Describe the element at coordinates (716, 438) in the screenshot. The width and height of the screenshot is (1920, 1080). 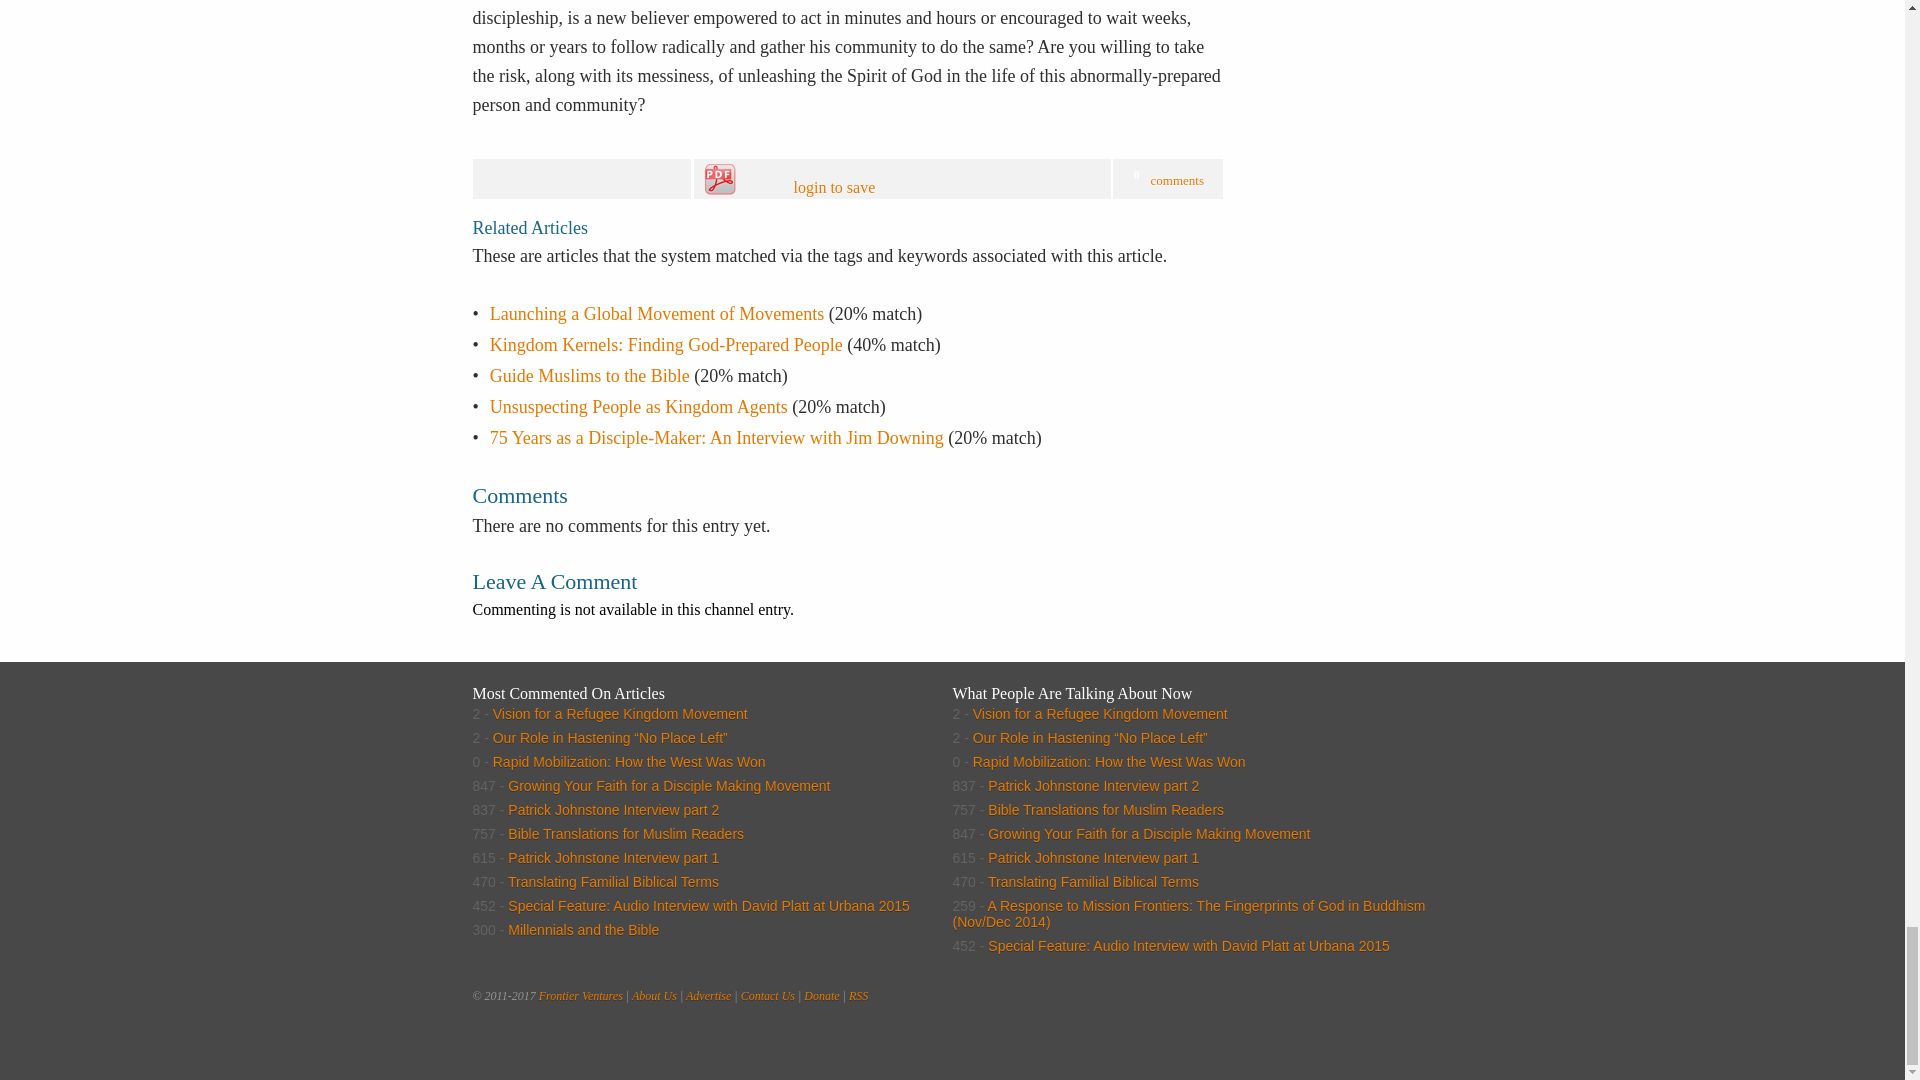
I see `75 Years as a Disciple-Maker: An Interview with Jim Downing` at that location.